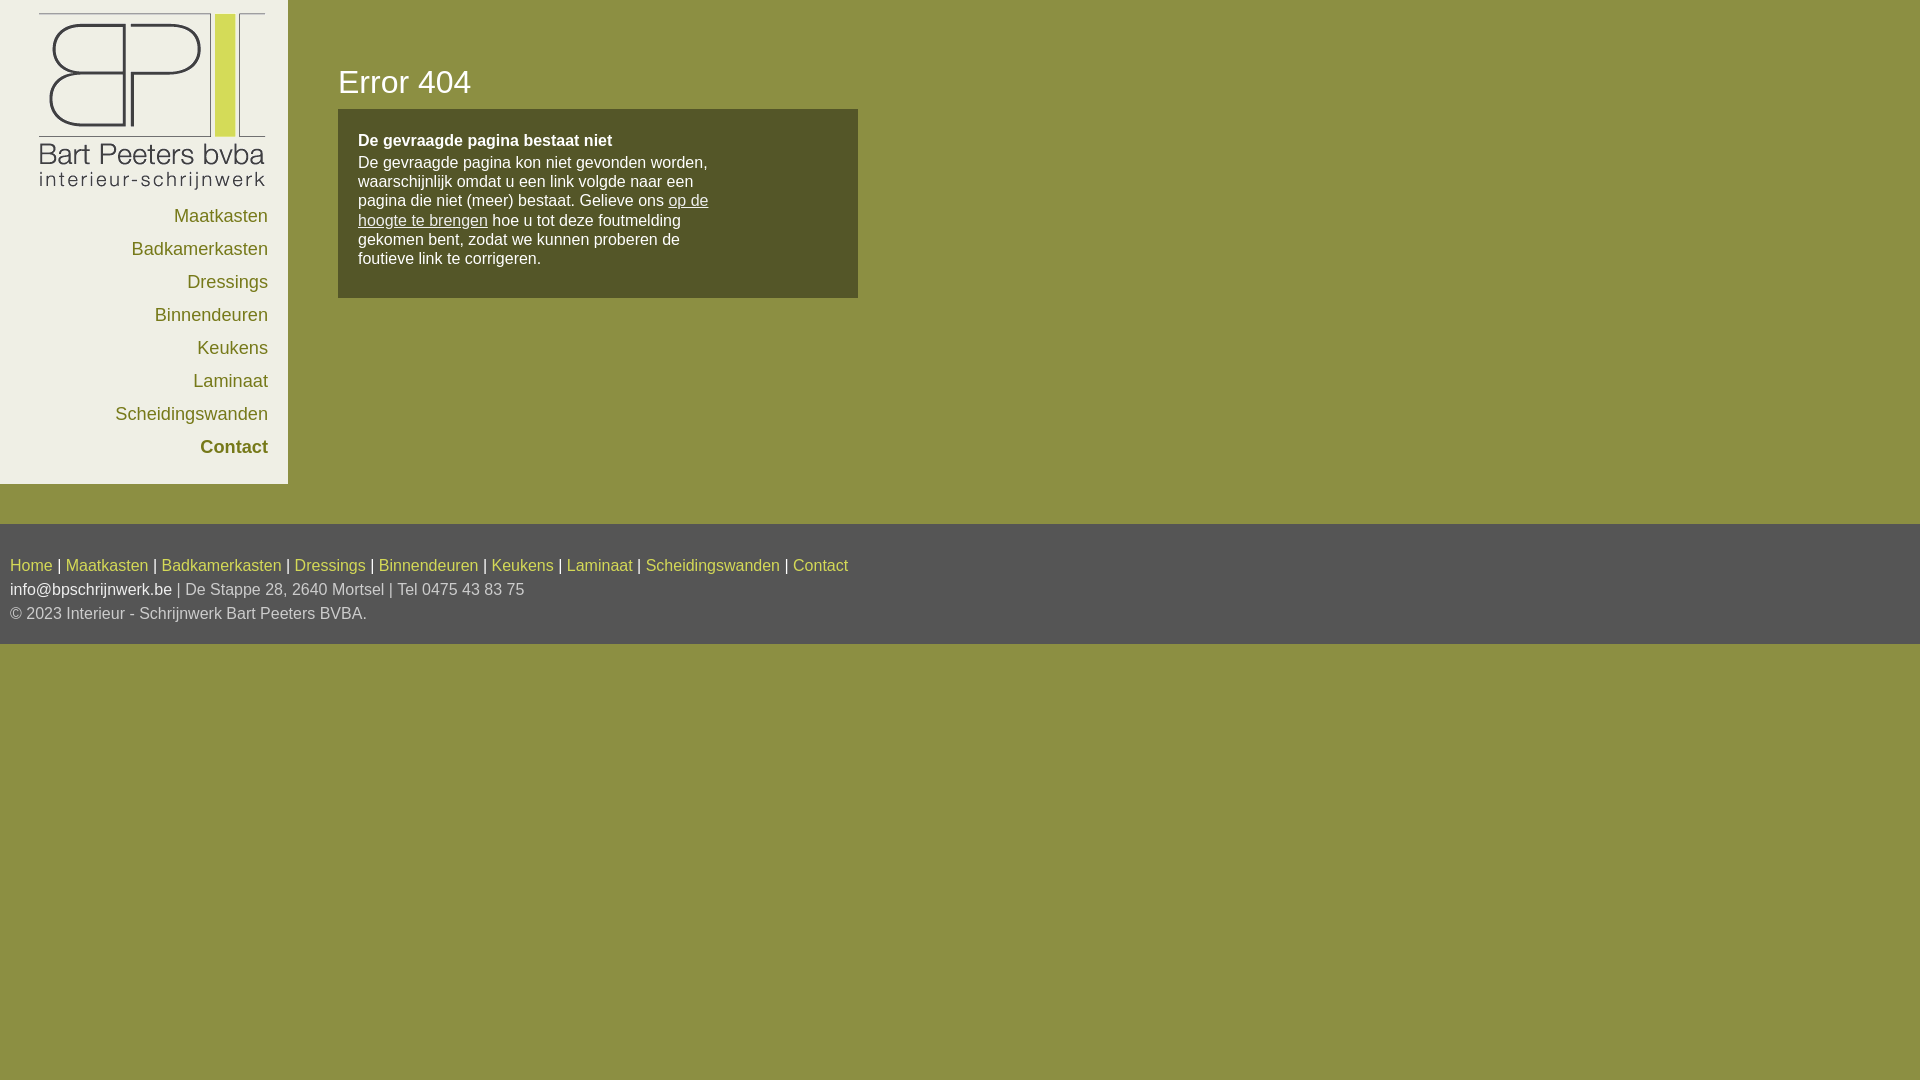  Describe the element at coordinates (221, 216) in the screenshot. I see `Maatkasten` at that location.